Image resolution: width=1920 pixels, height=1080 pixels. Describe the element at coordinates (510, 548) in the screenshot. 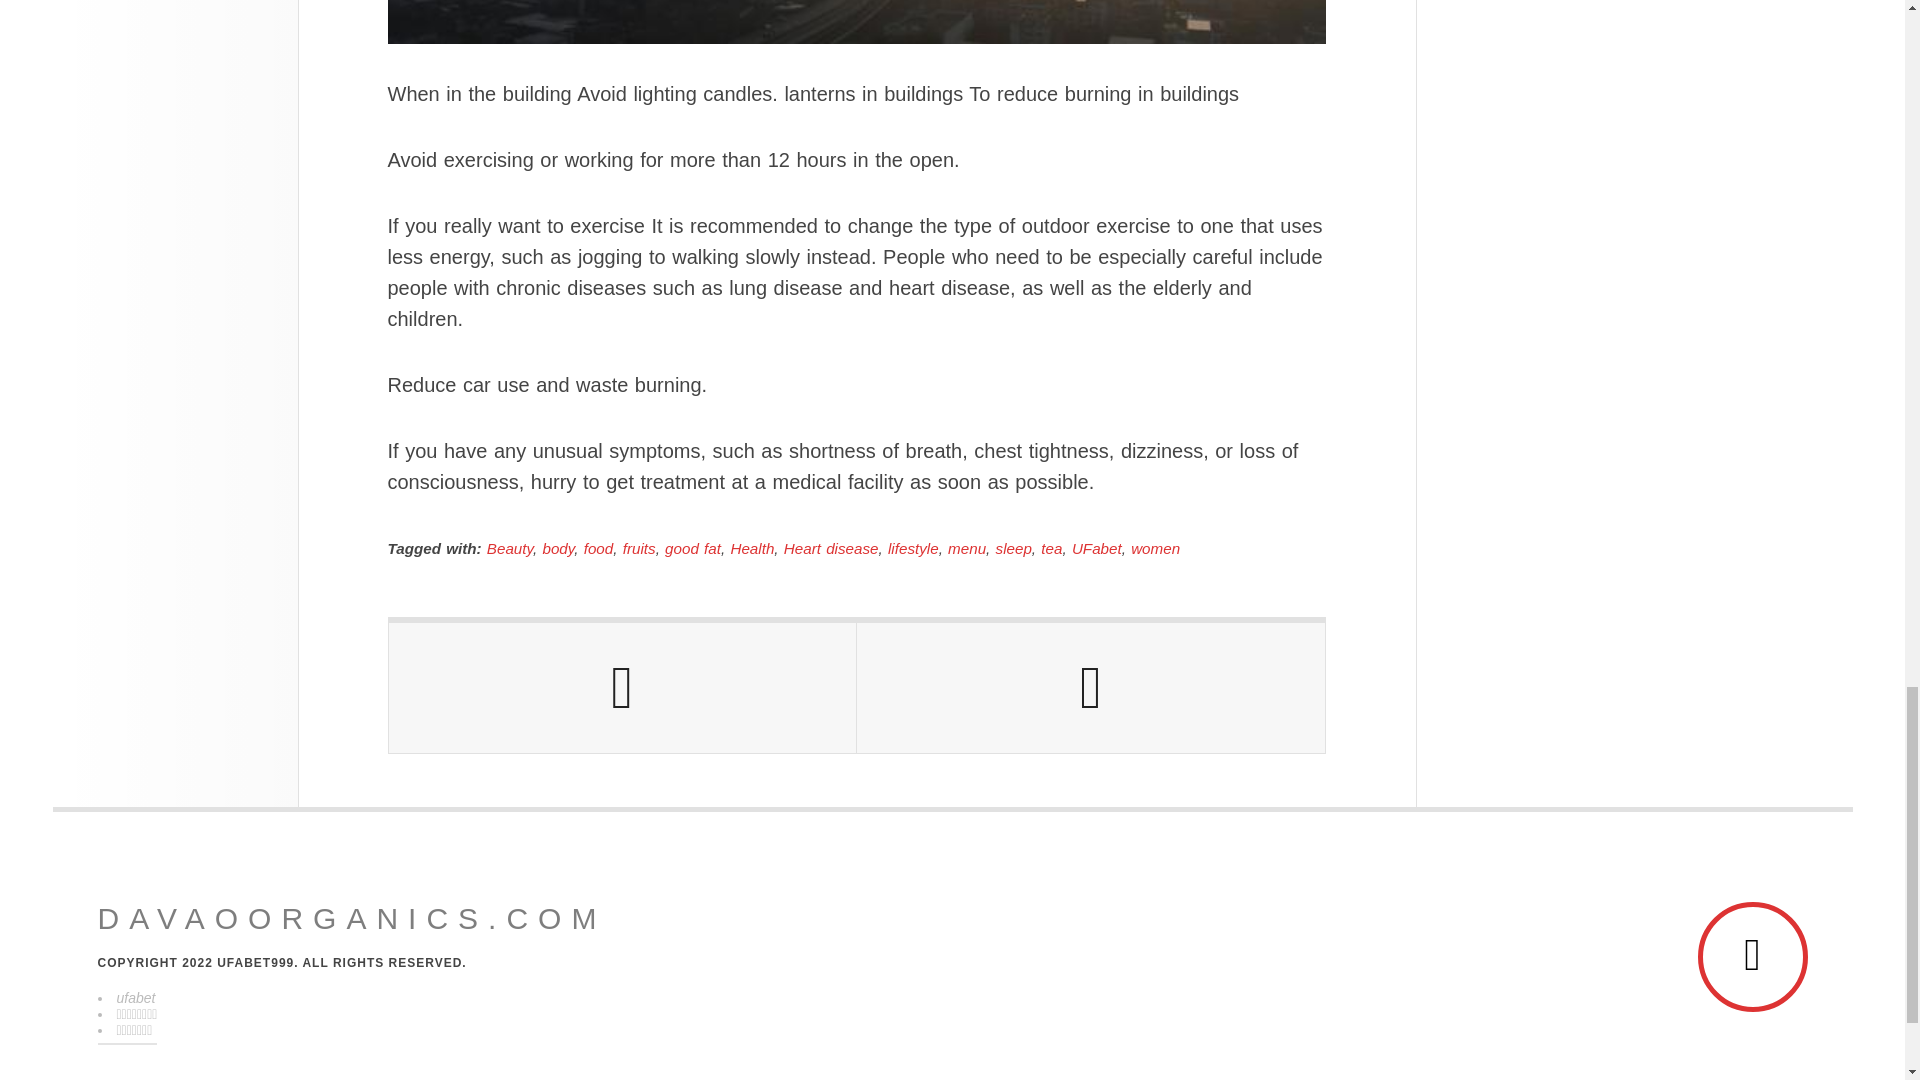

I see `Beauty` at that location.